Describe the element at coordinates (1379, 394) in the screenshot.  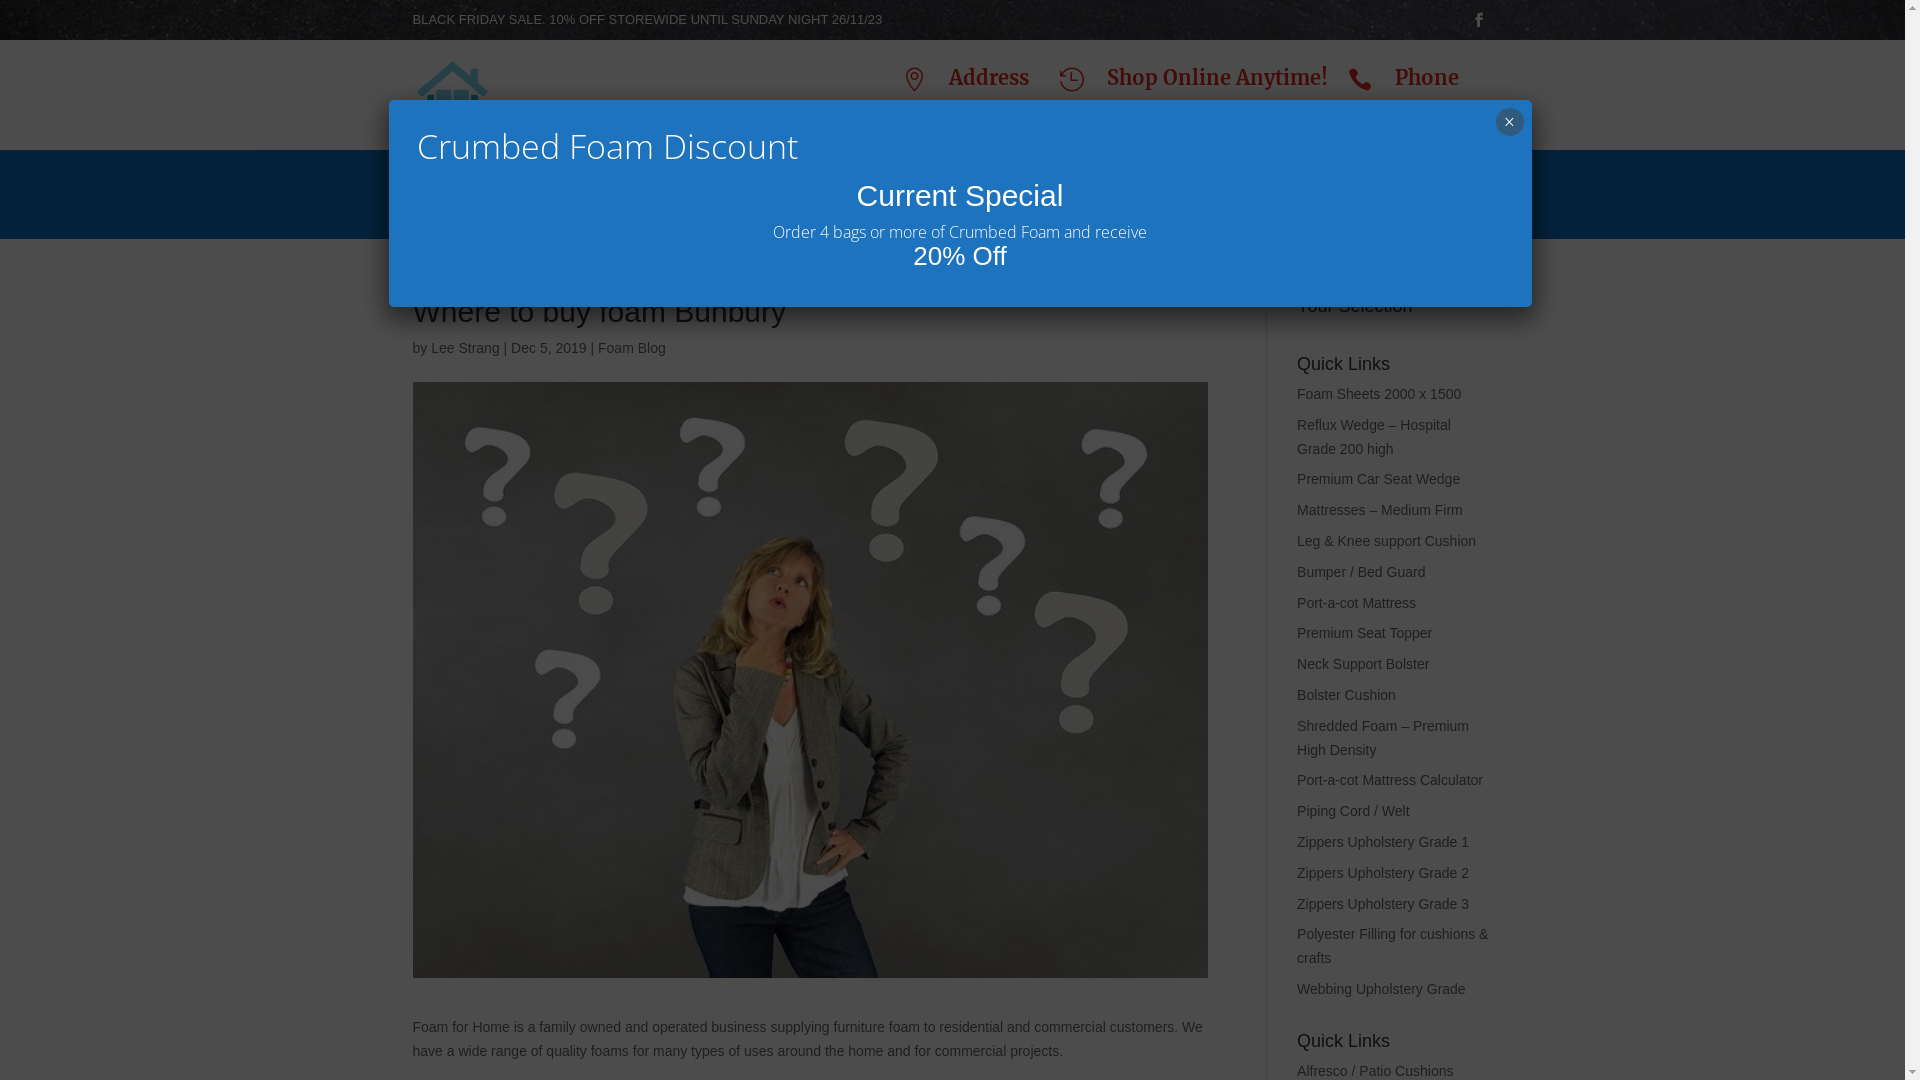
I see `Foam Sheets 2000 x 1500` at that location.